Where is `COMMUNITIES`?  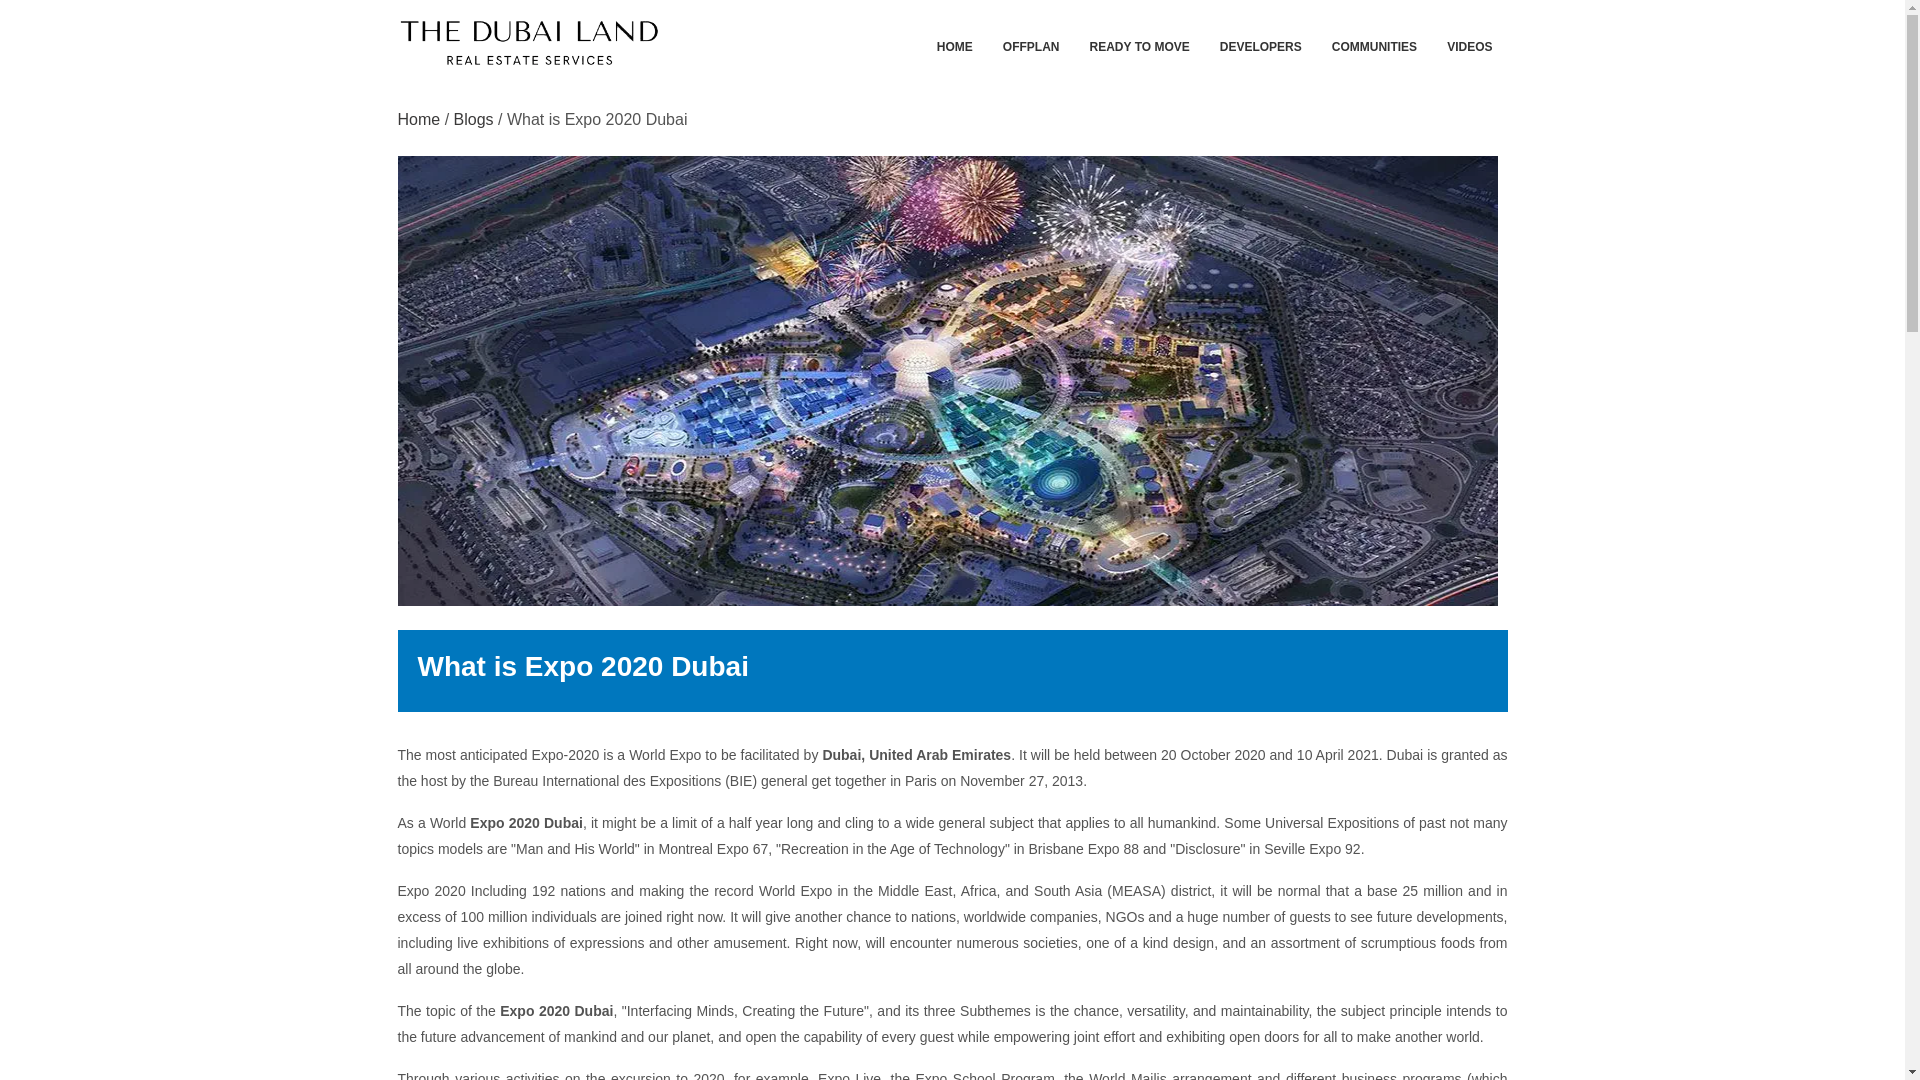 COMMUNITIES is located at coordinates (1374, 44).